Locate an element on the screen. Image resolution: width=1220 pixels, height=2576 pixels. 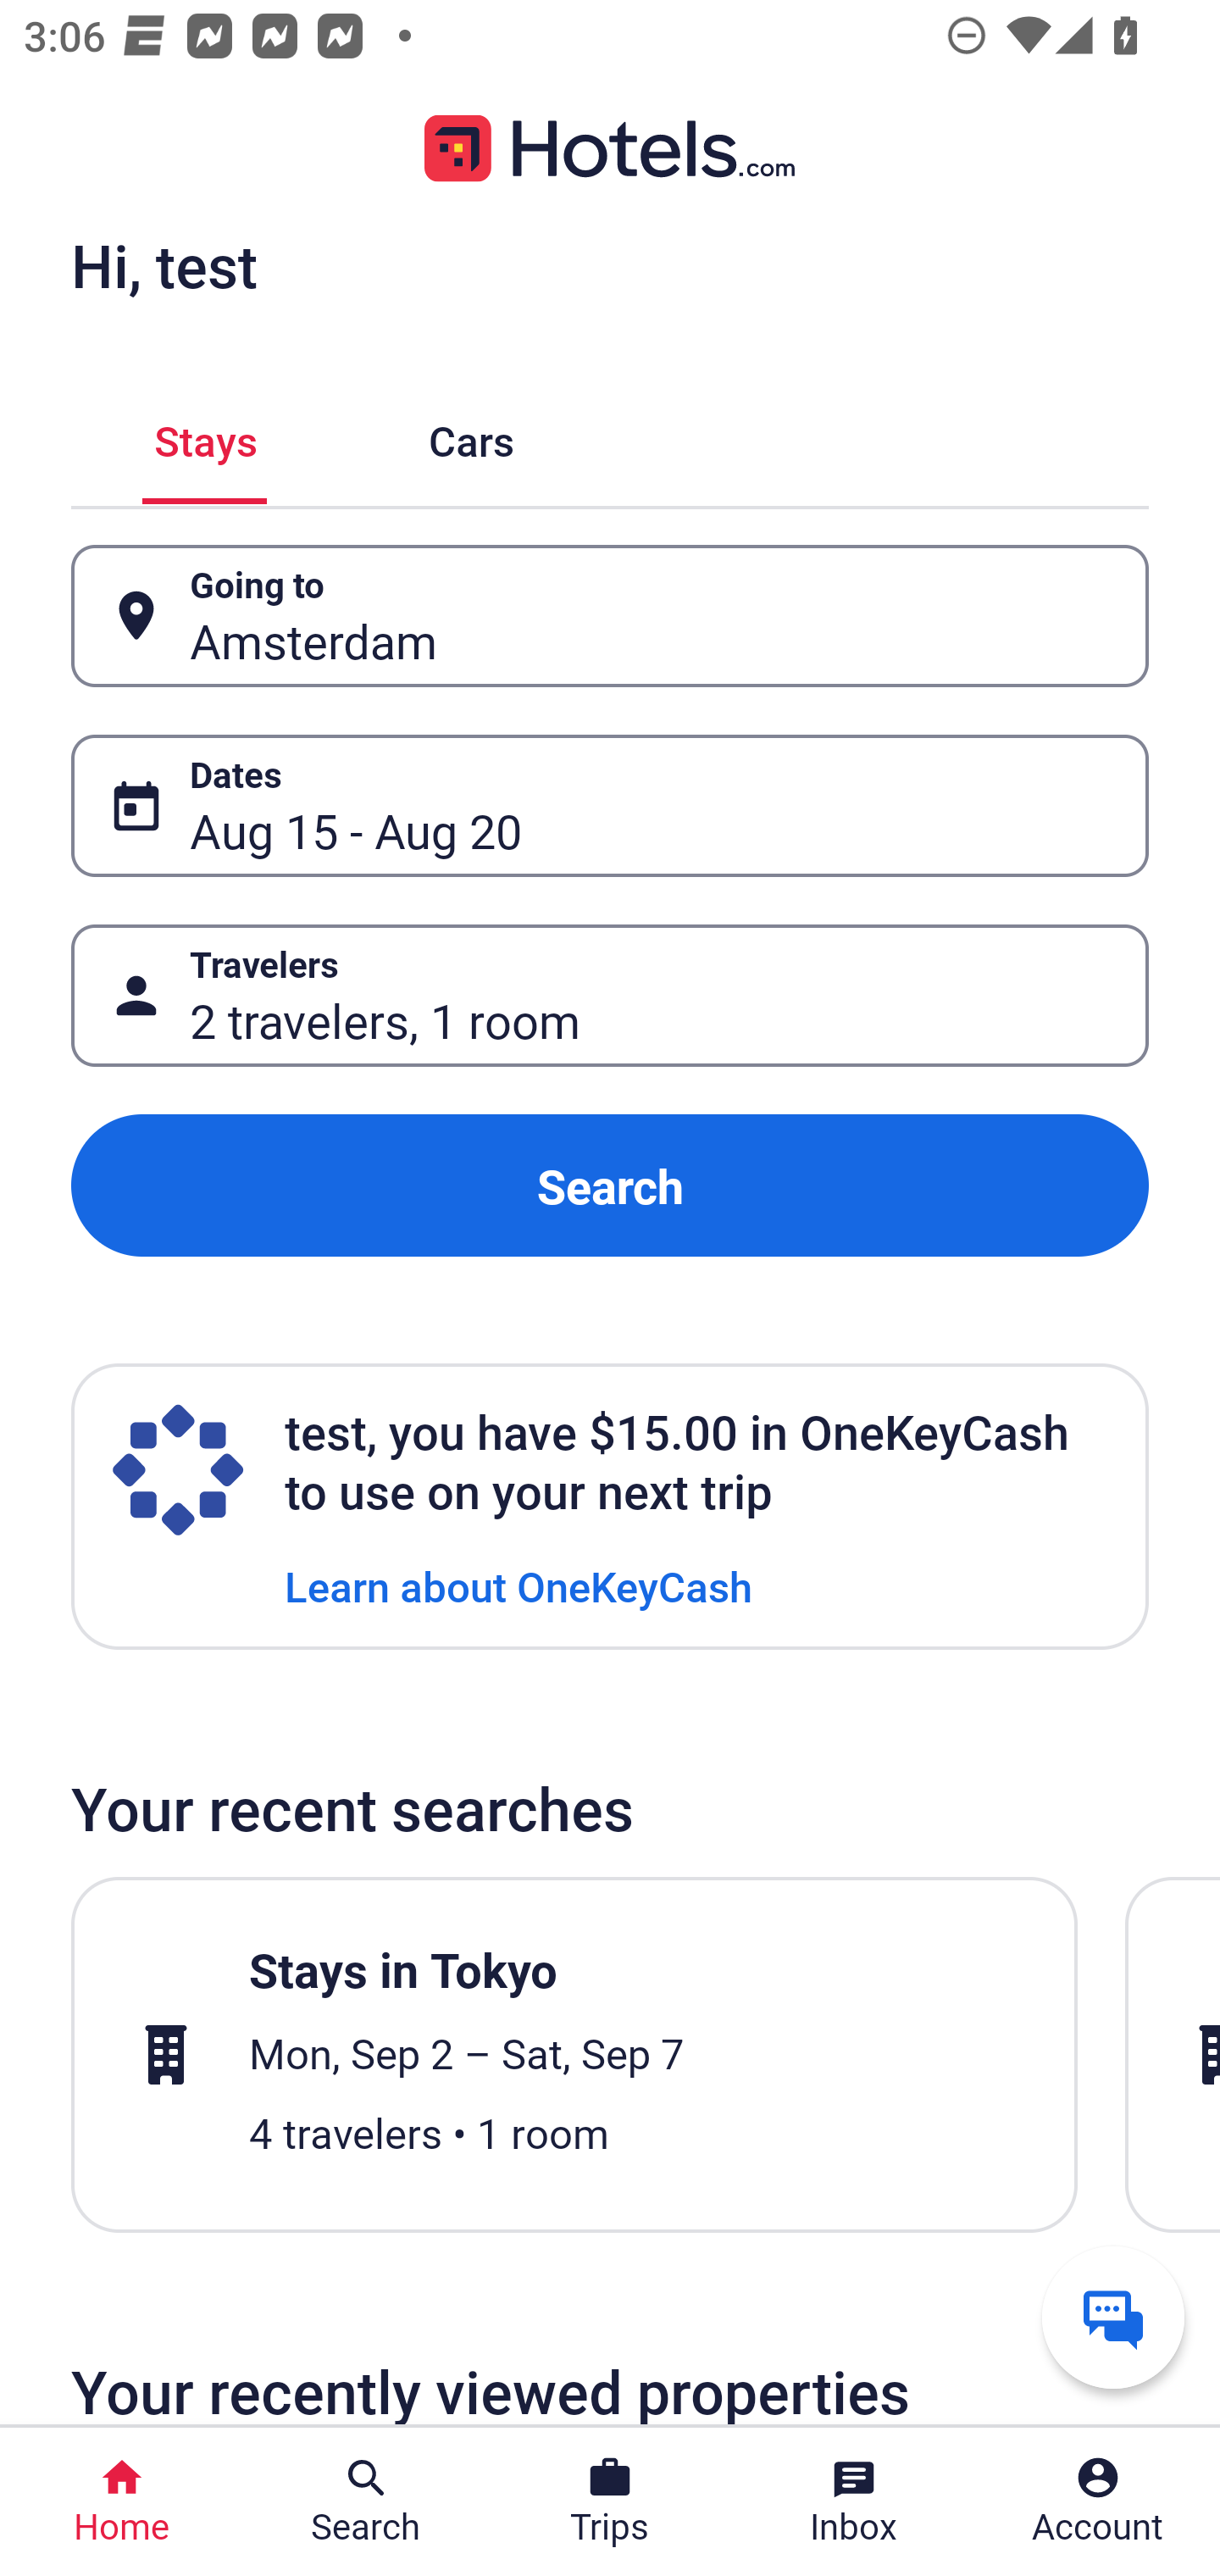
Search Search Button is located at coordinates (366, 2501).